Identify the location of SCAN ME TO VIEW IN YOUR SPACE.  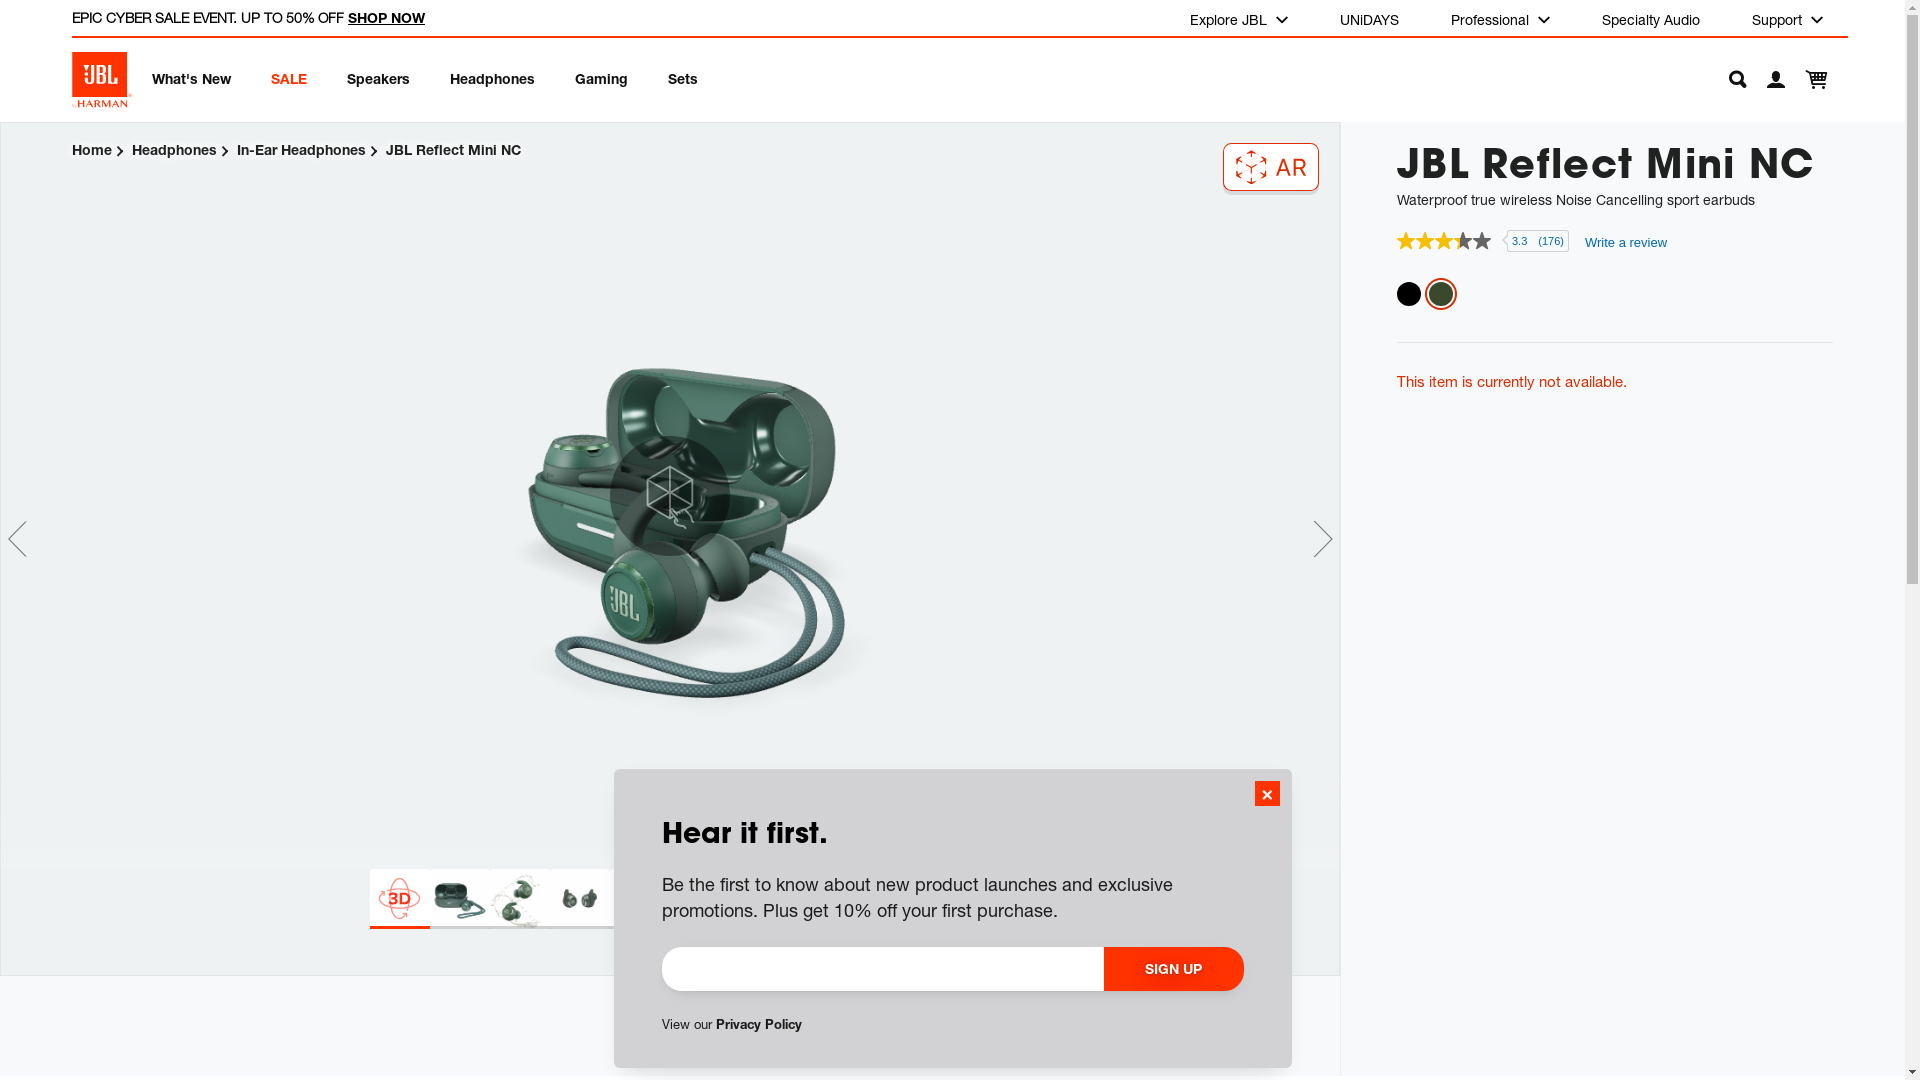
(1271, 167).